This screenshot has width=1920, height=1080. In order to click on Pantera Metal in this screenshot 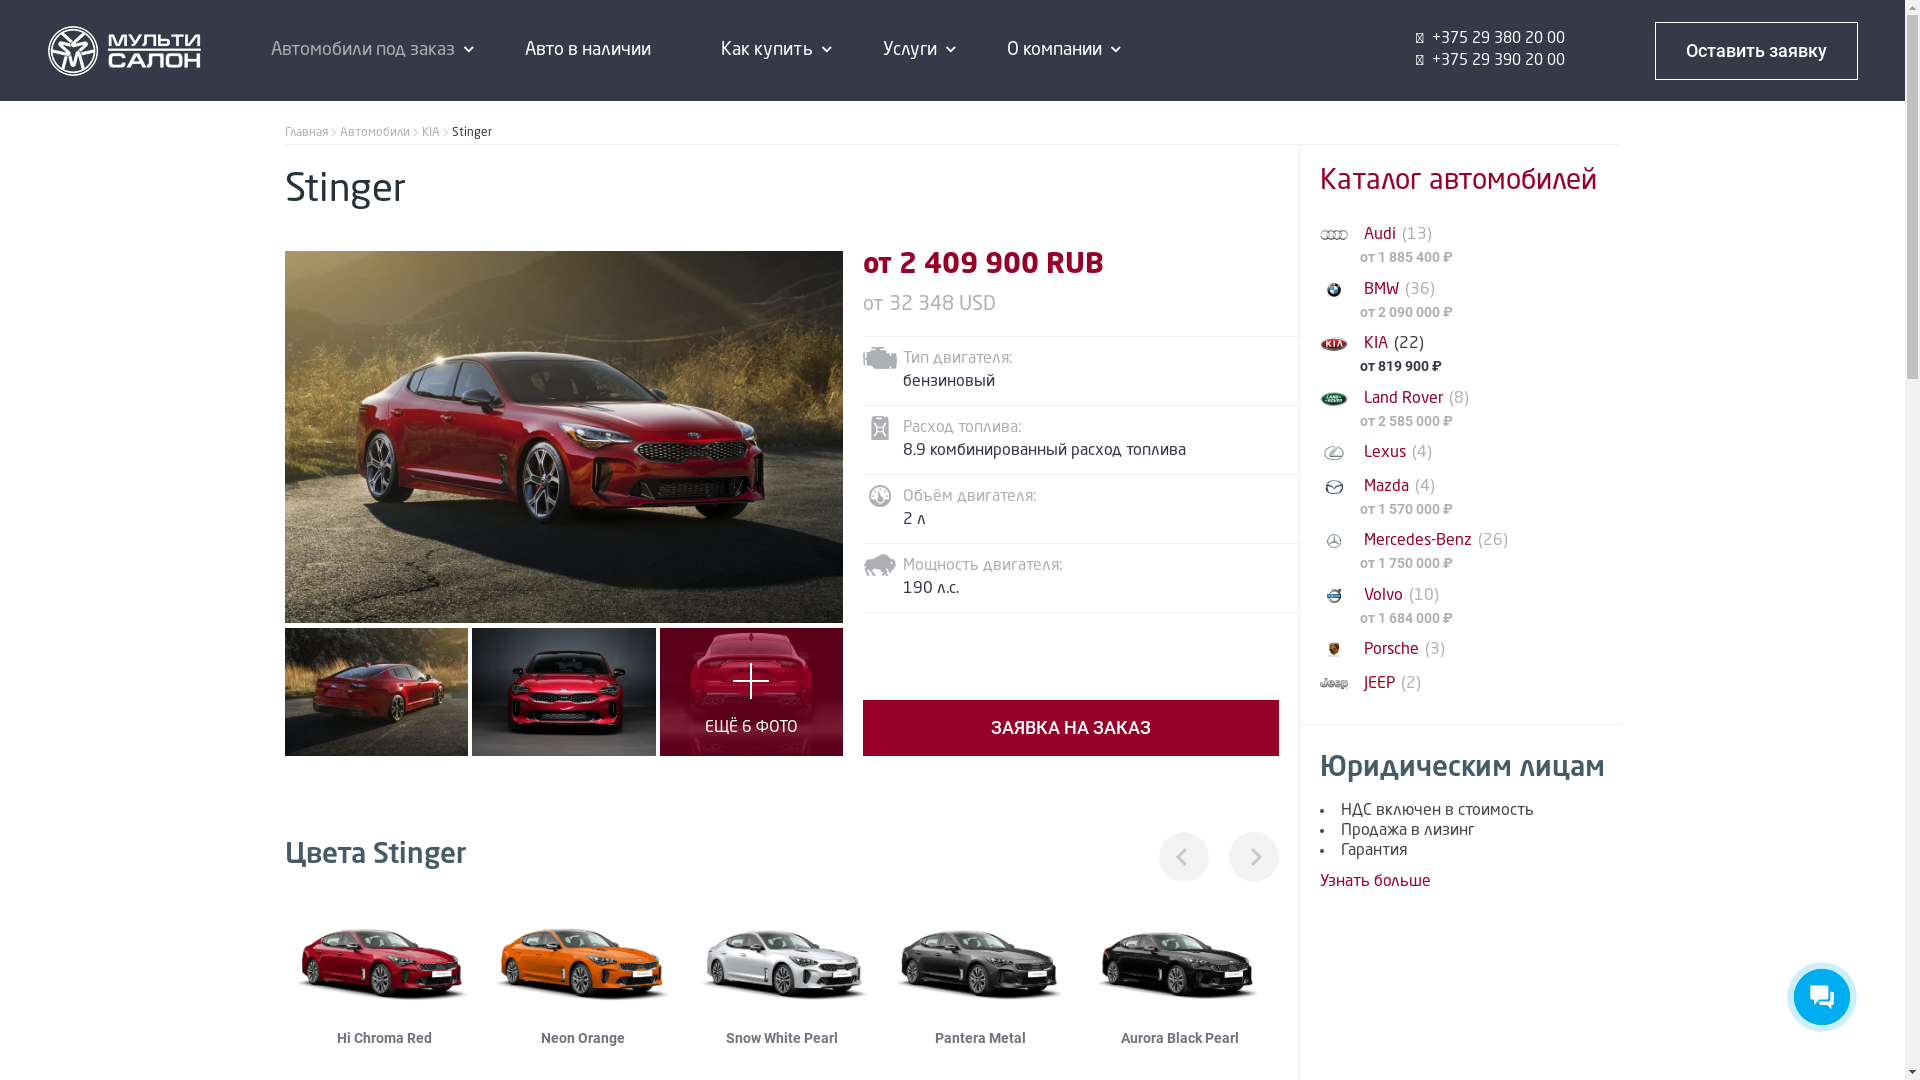, I will do `click(980, 976)`.